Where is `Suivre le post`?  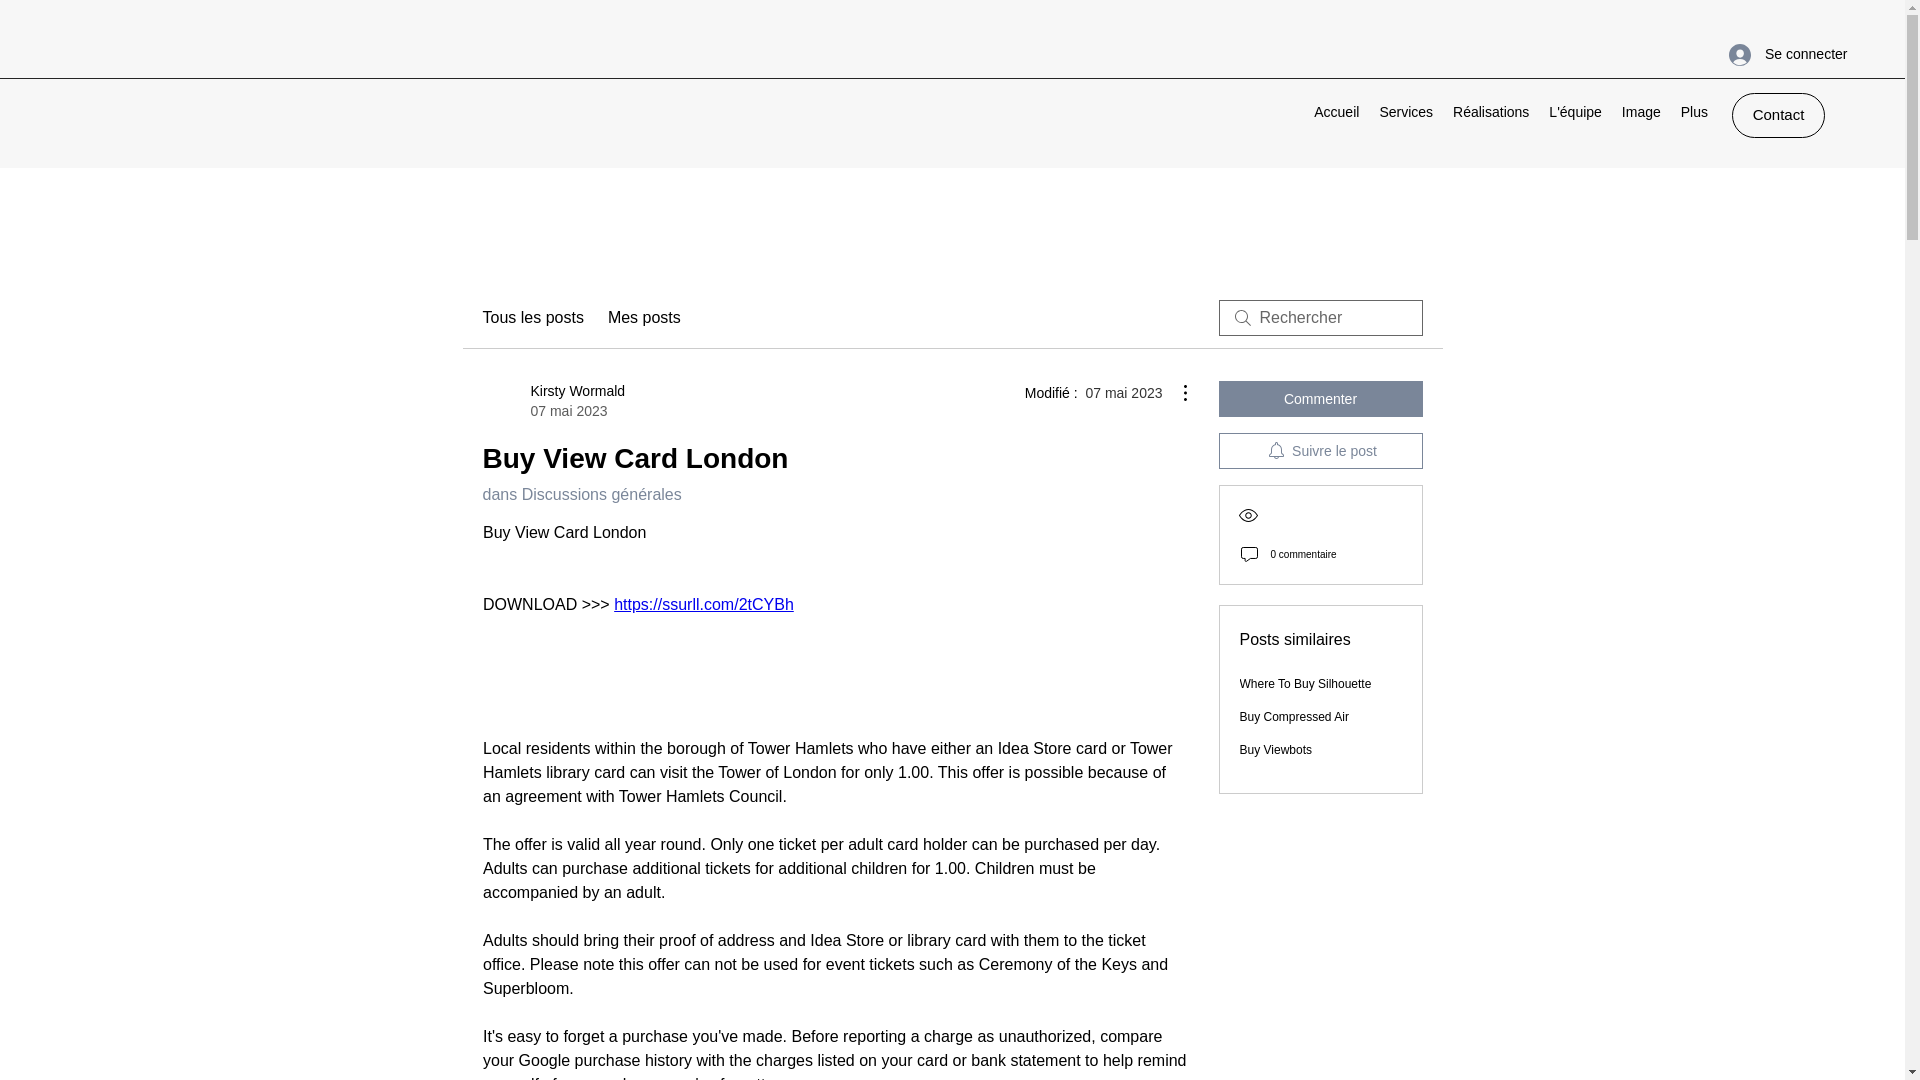
Suivre le post is located at coordinates (1320, 450).